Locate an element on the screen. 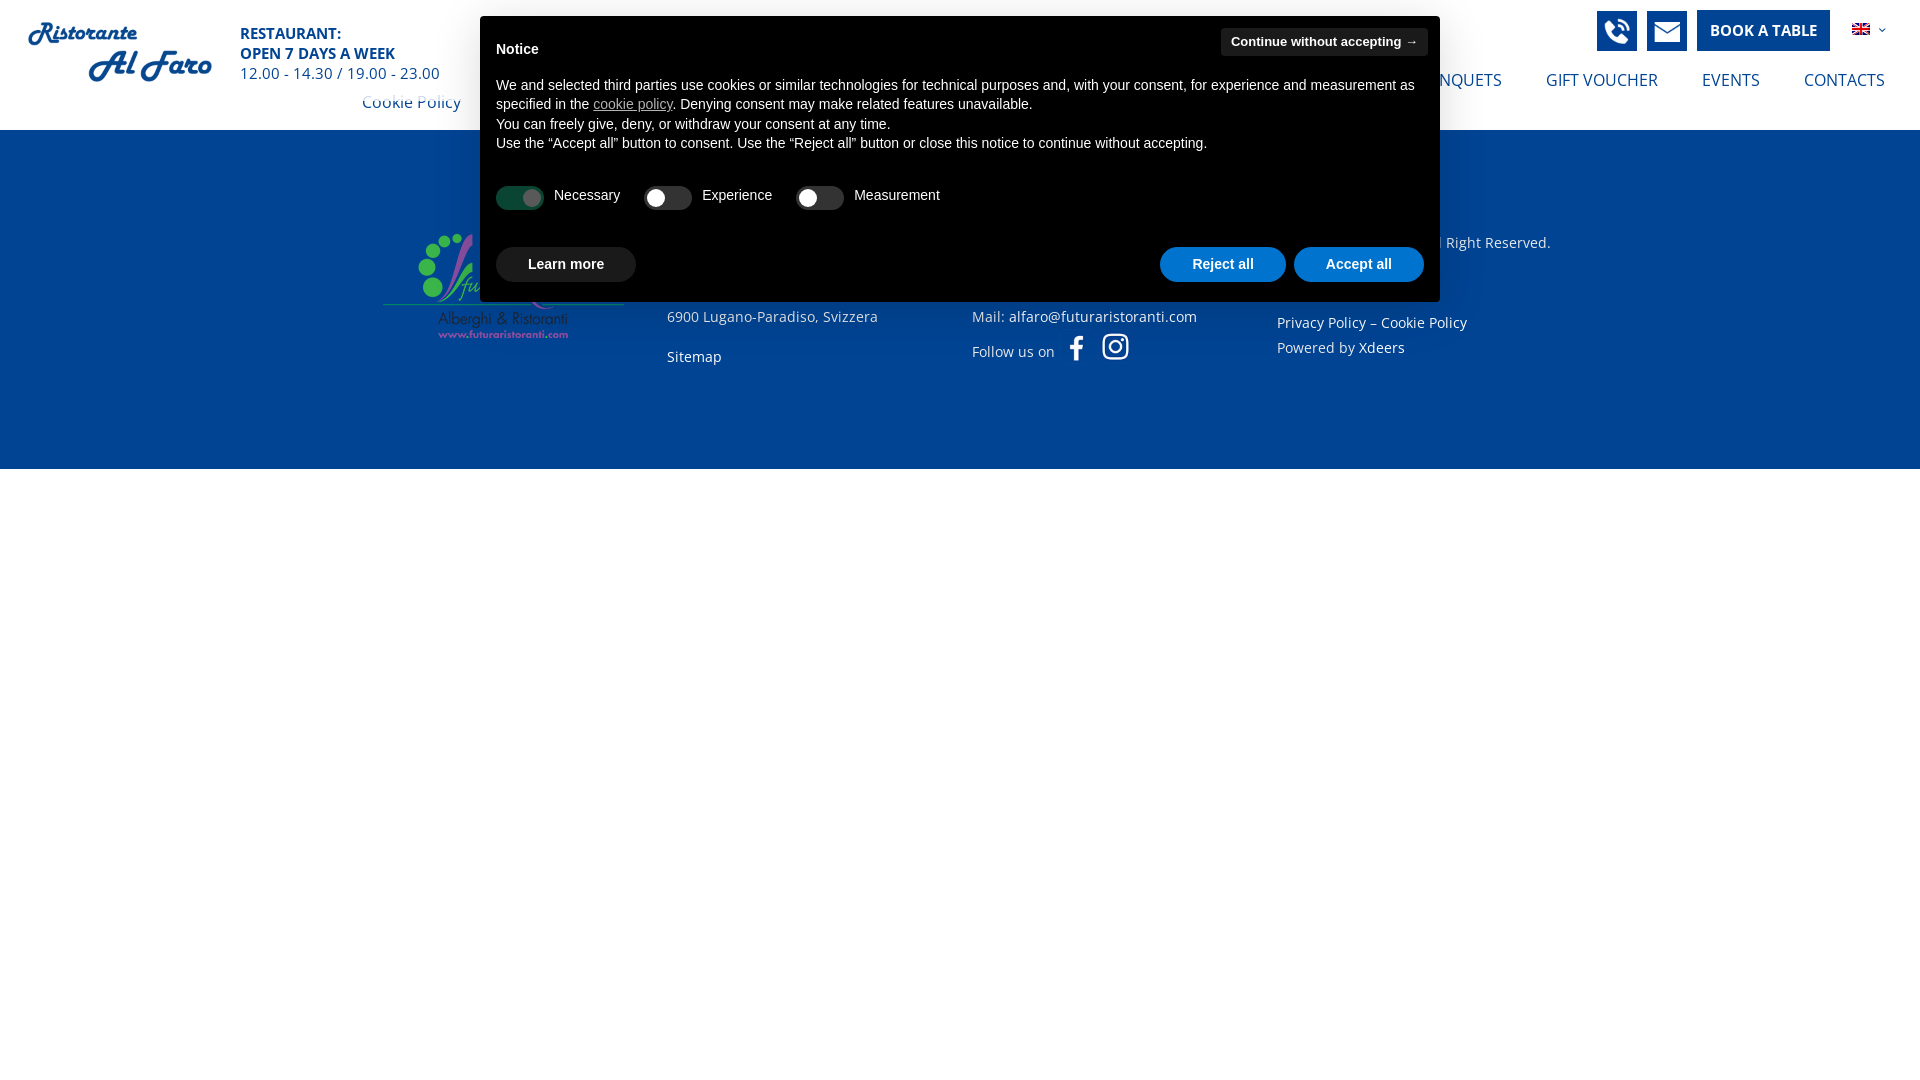 The width and height of the screenshot is (1920, 1080). Reject all is located at coordinates (1222, 265).